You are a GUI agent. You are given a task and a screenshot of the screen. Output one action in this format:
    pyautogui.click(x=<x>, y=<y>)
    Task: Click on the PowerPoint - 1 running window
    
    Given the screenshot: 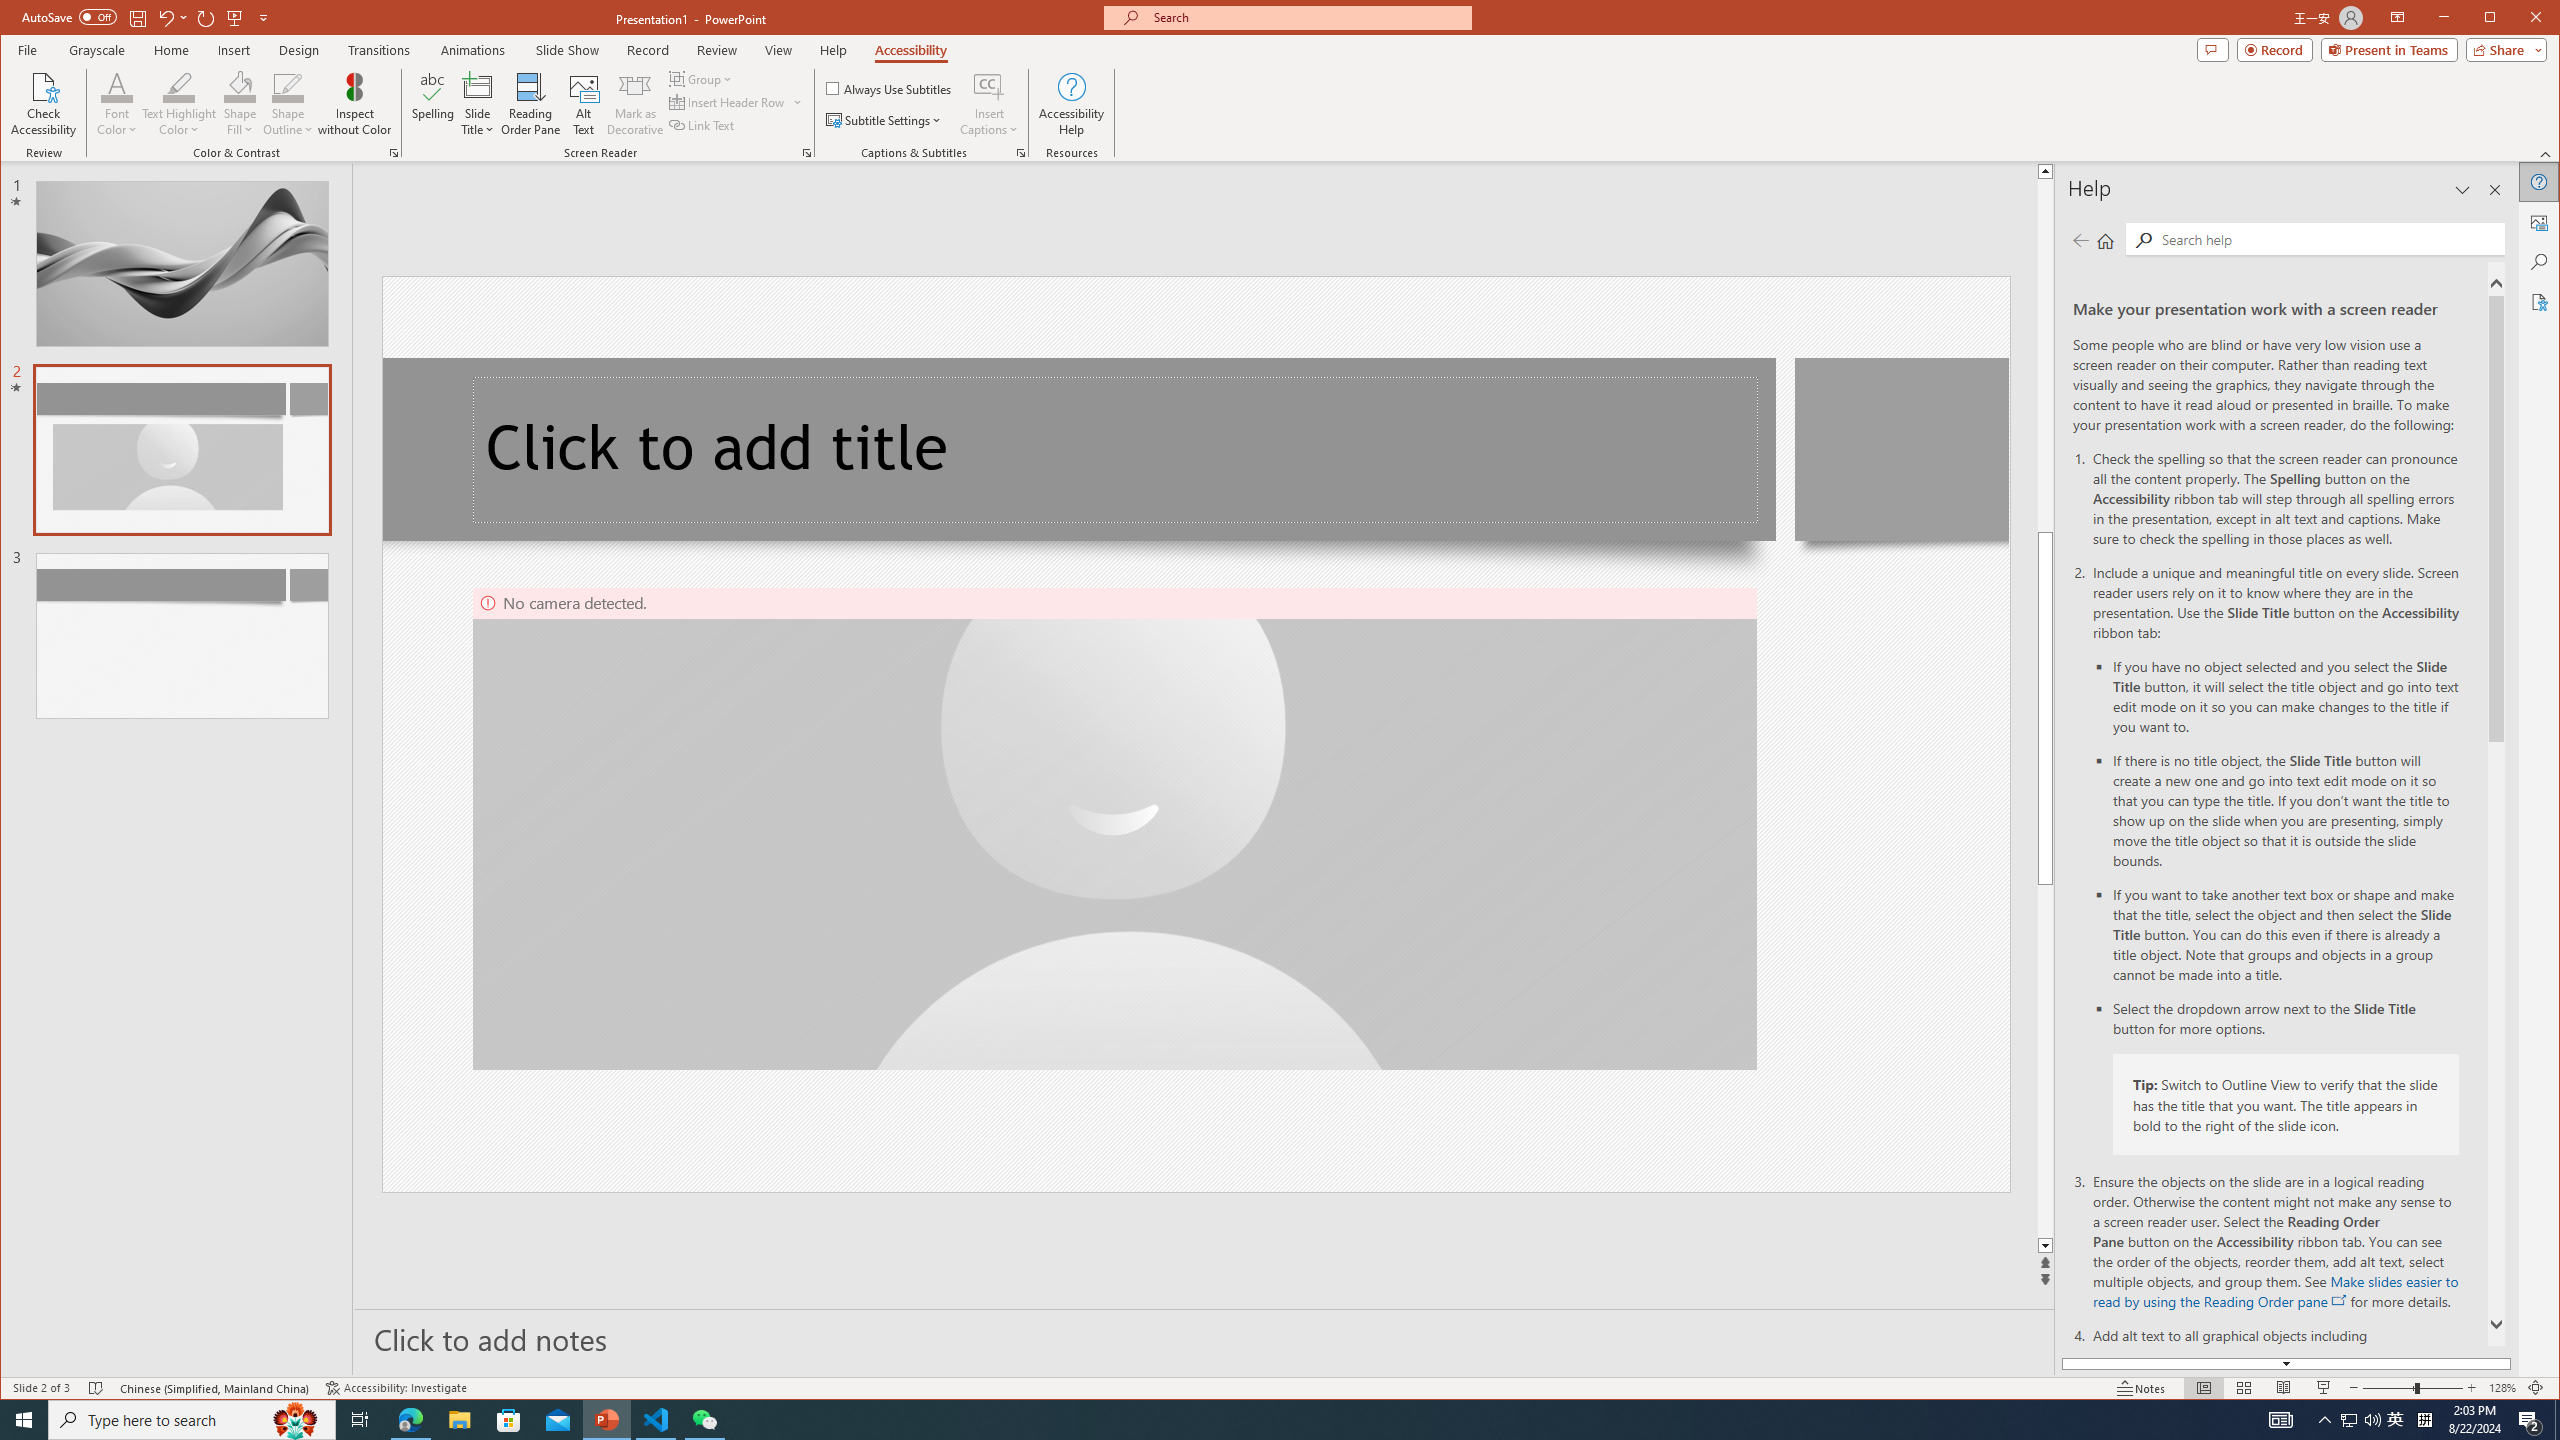 What is the action you would take?
    pyautogui.click(x=608, y=1420)
    